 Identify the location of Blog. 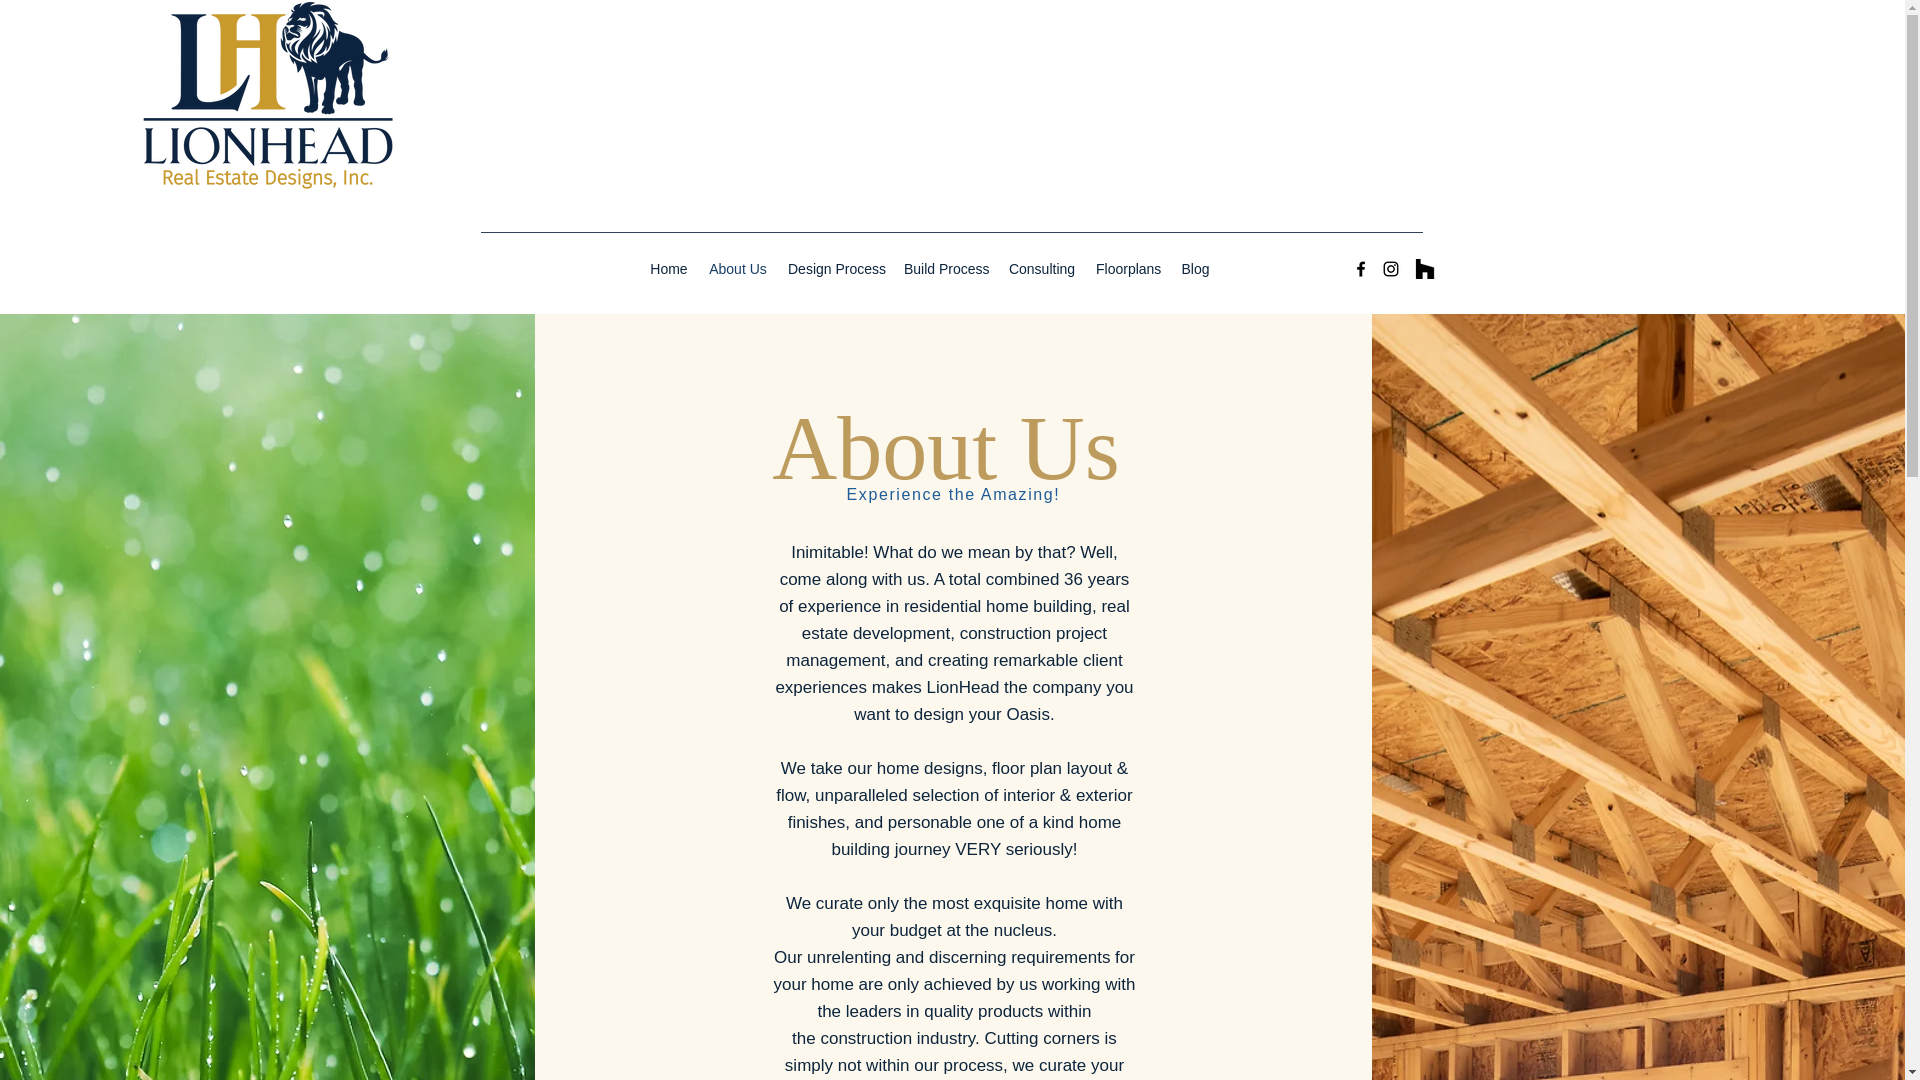
(1195, 268).